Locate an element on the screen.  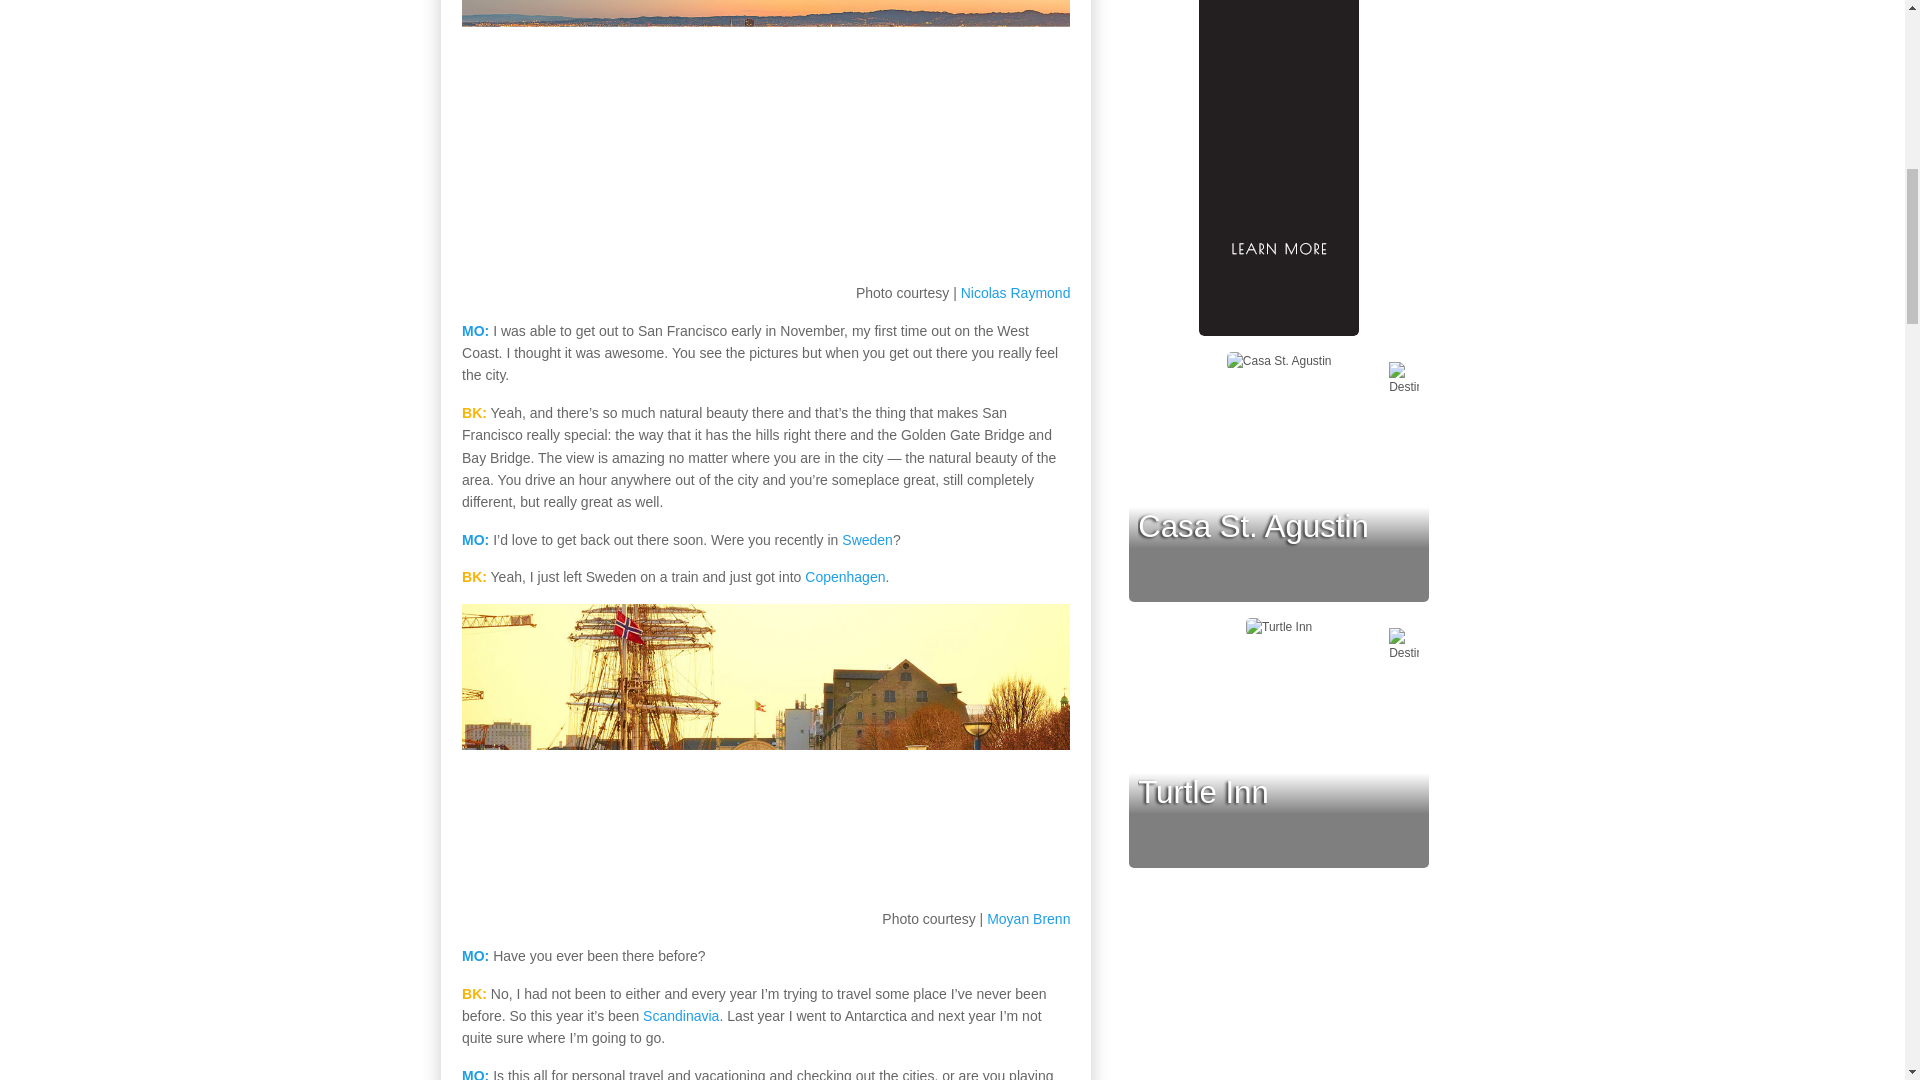
MO: is located at coordinates (476, 330).